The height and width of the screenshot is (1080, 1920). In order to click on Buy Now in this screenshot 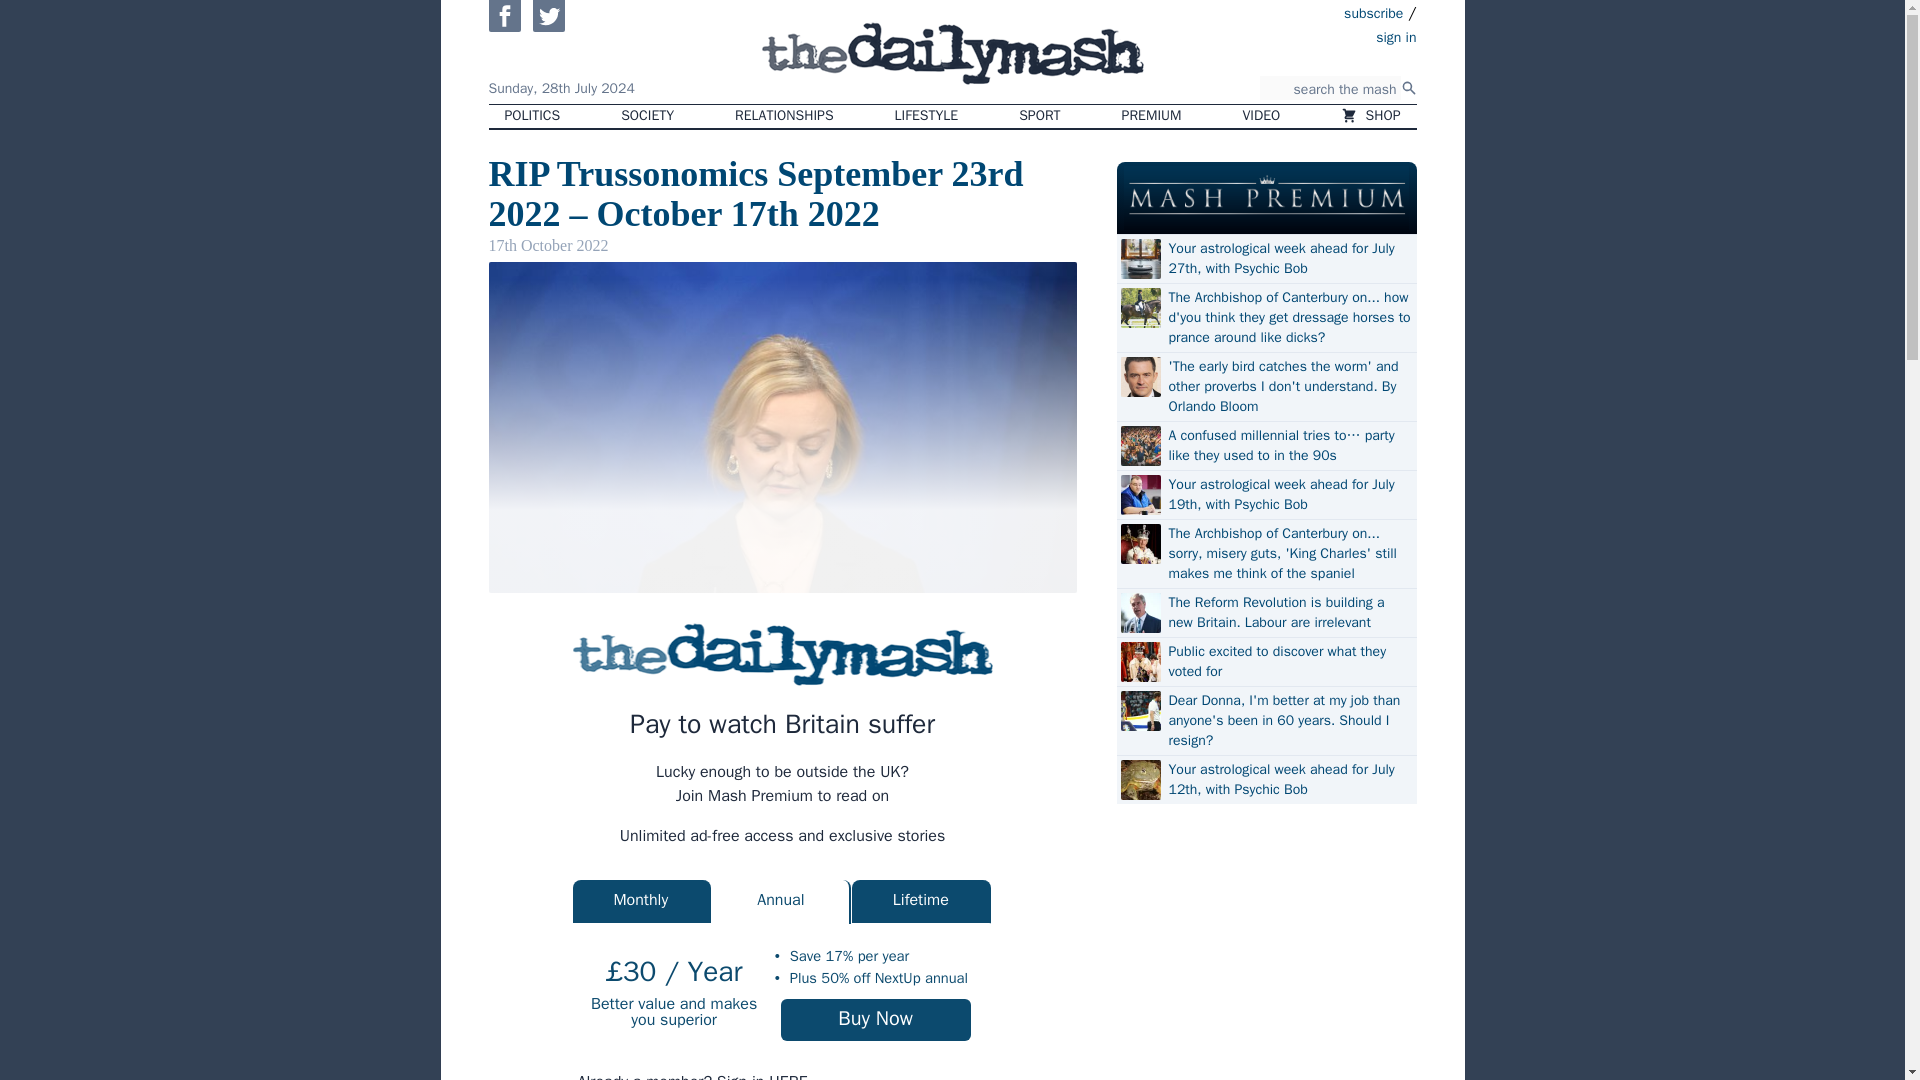, I will do `click(876, 1020)`.